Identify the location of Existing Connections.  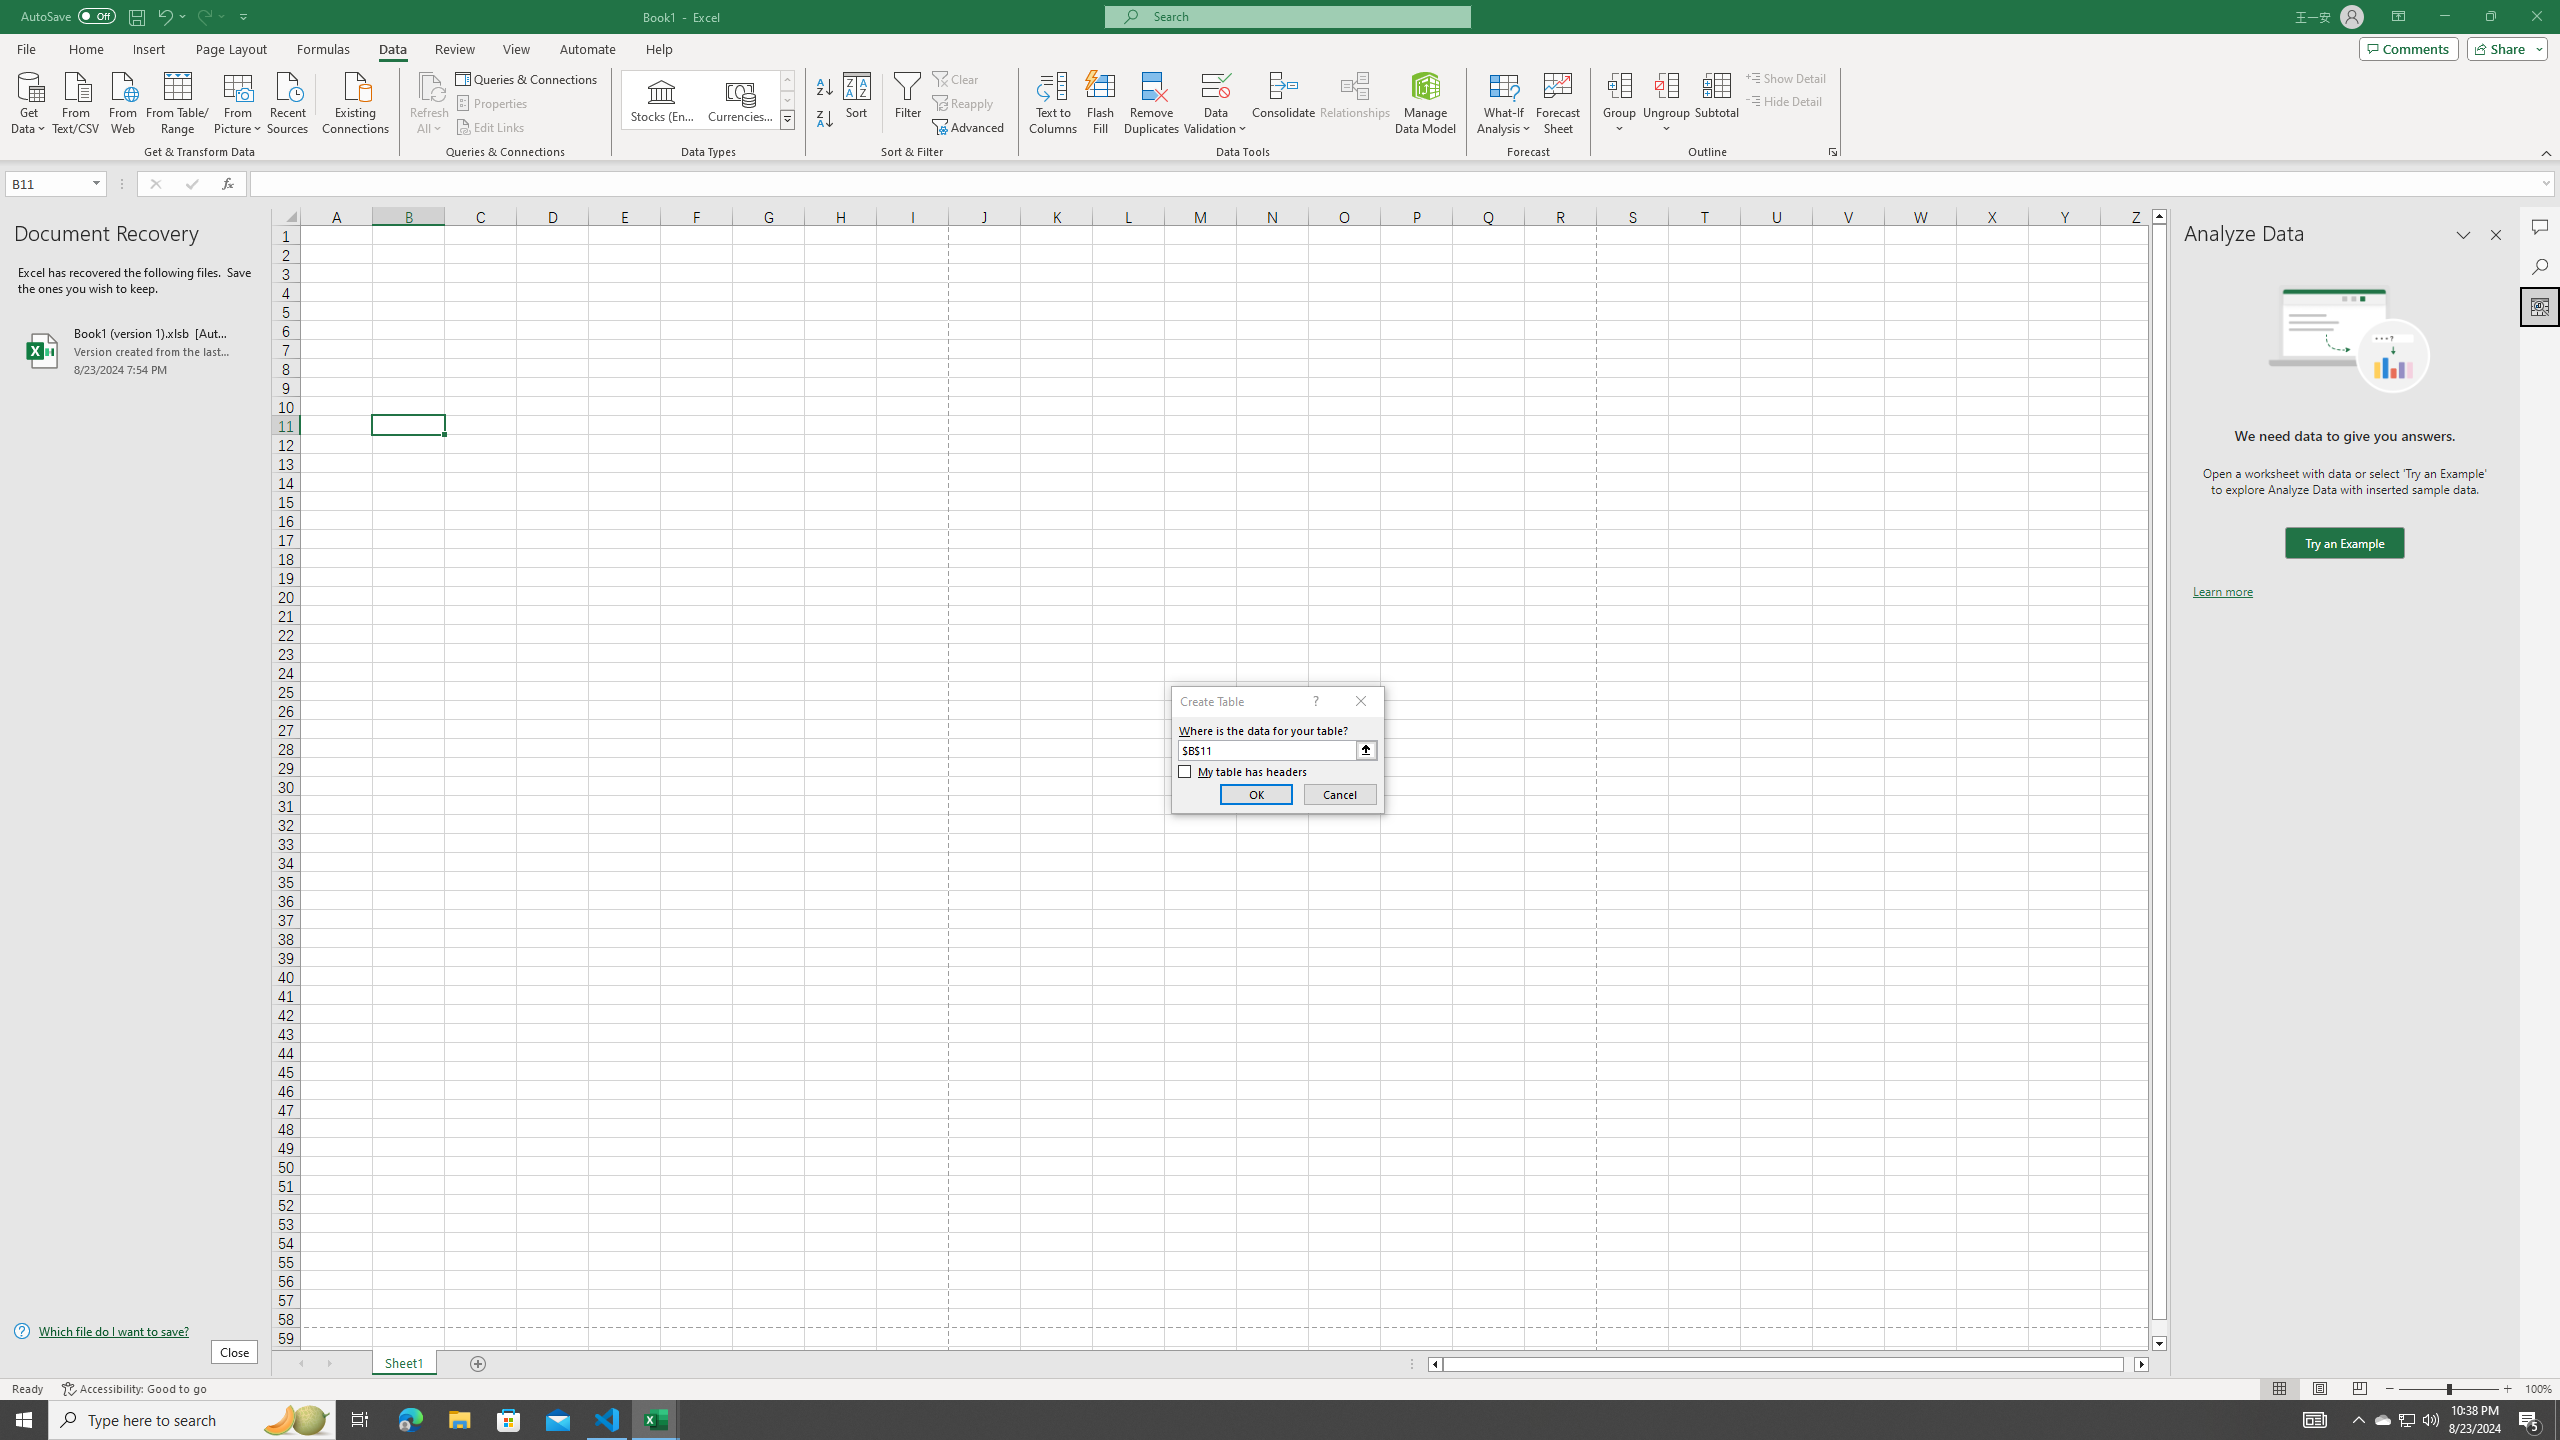
(356, 101).